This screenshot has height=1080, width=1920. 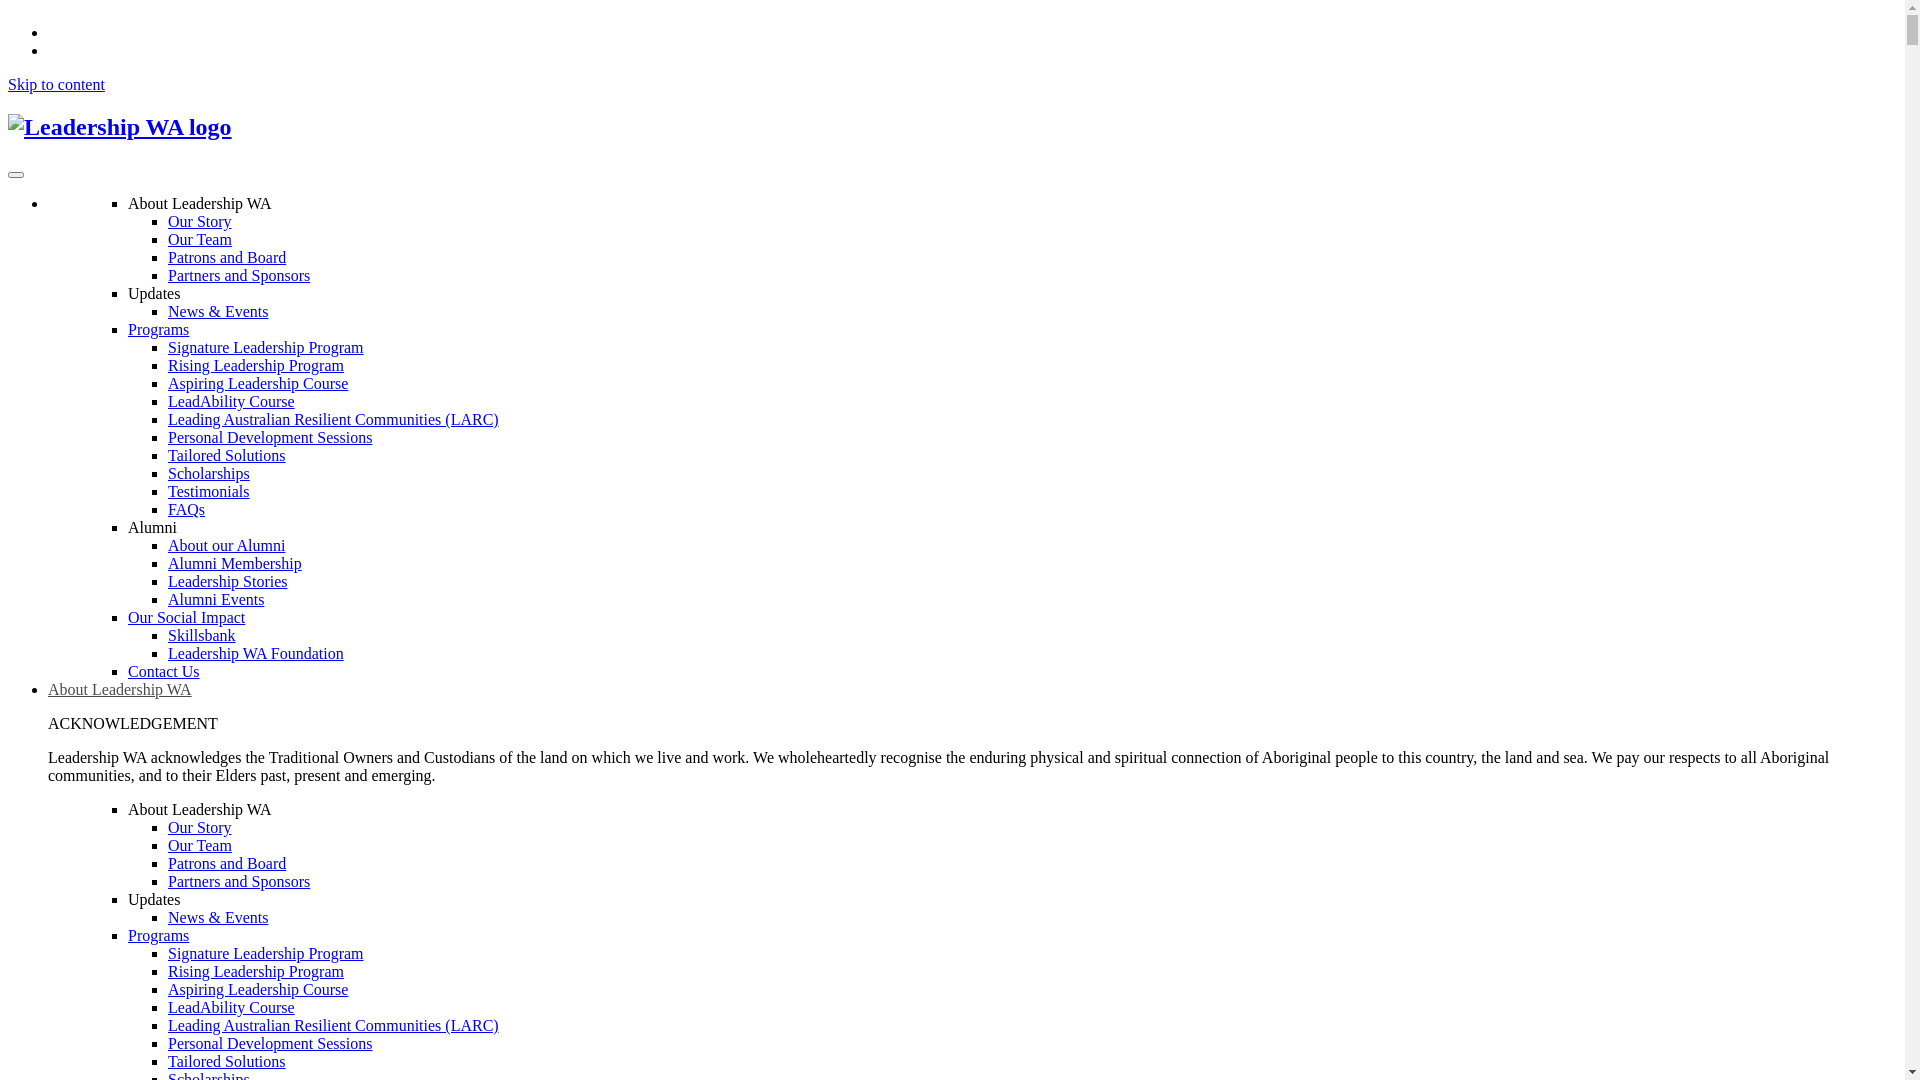 What do you see at coordinates (200, 846) in the screenshot?
I see `Our Team` at bounding box center [200, 846].